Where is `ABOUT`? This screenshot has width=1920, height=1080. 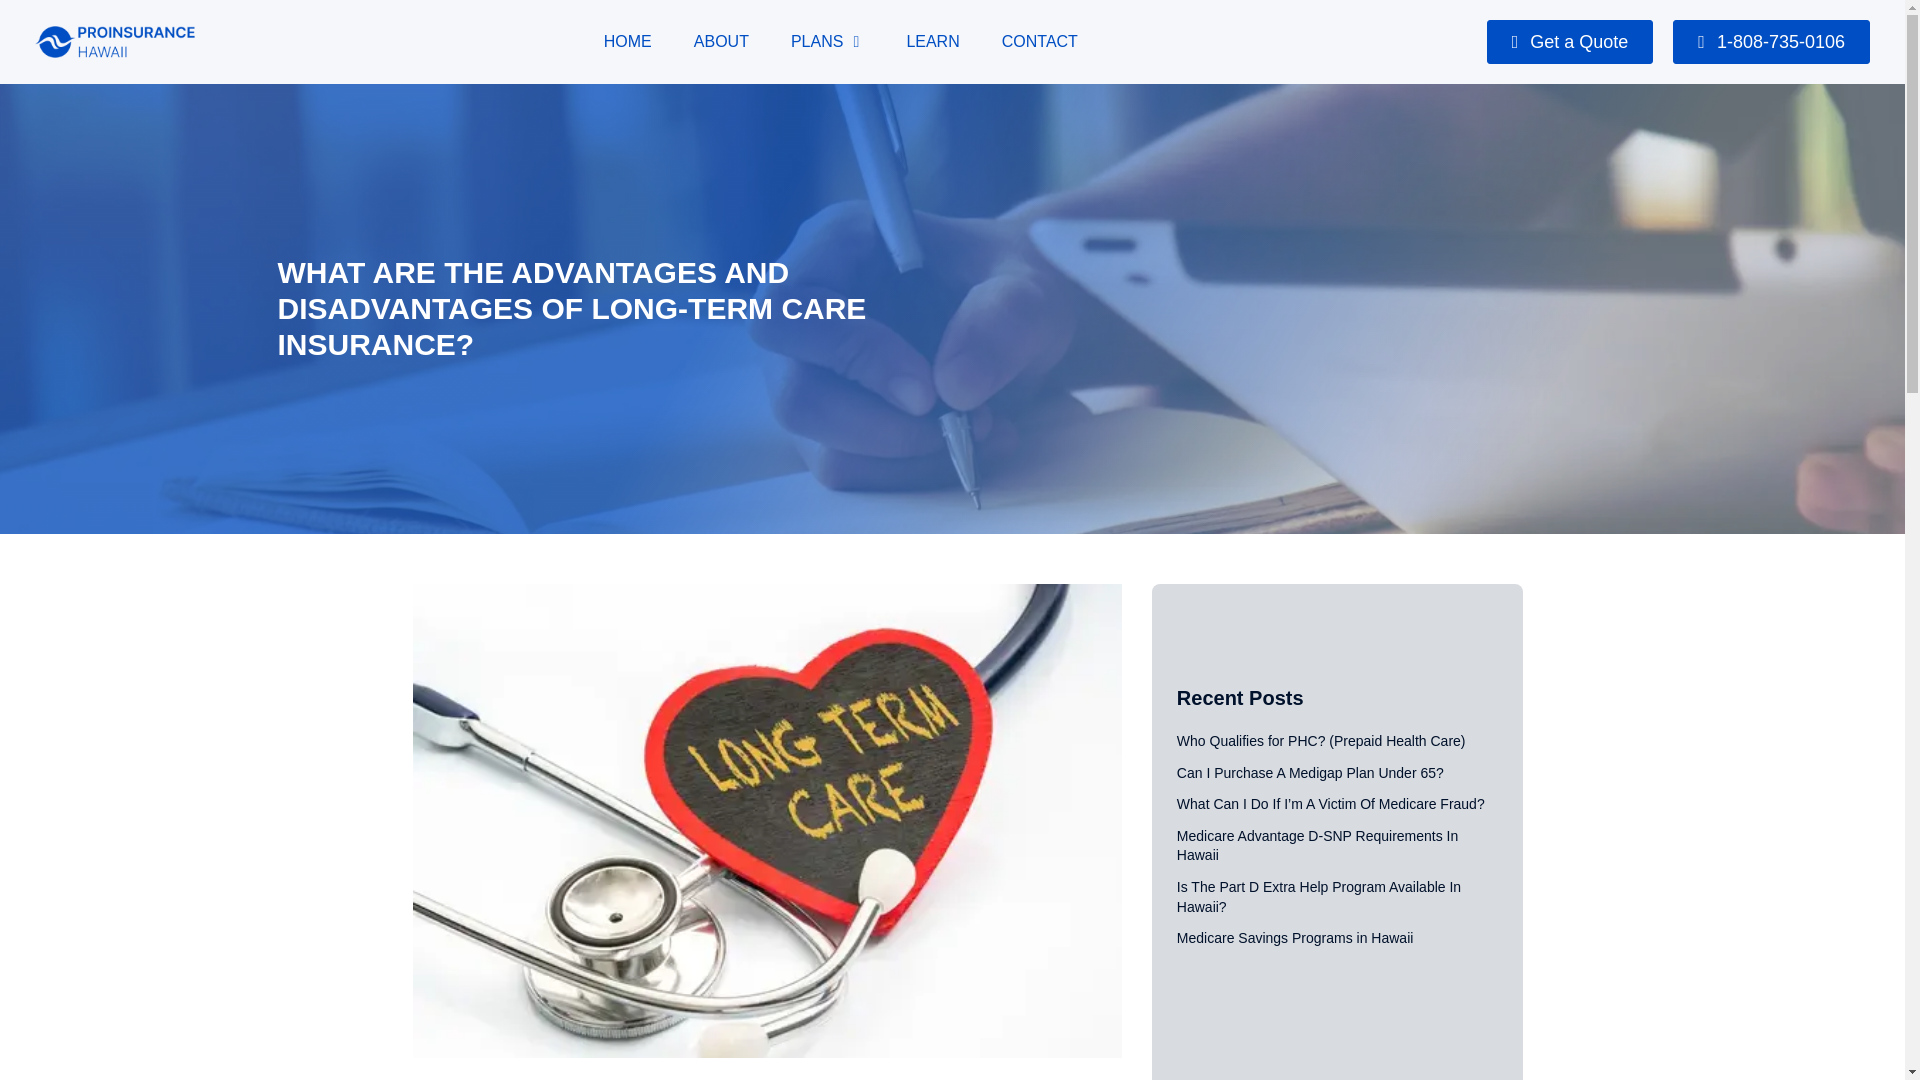 ABOUT is located at coordinates (720, 42).